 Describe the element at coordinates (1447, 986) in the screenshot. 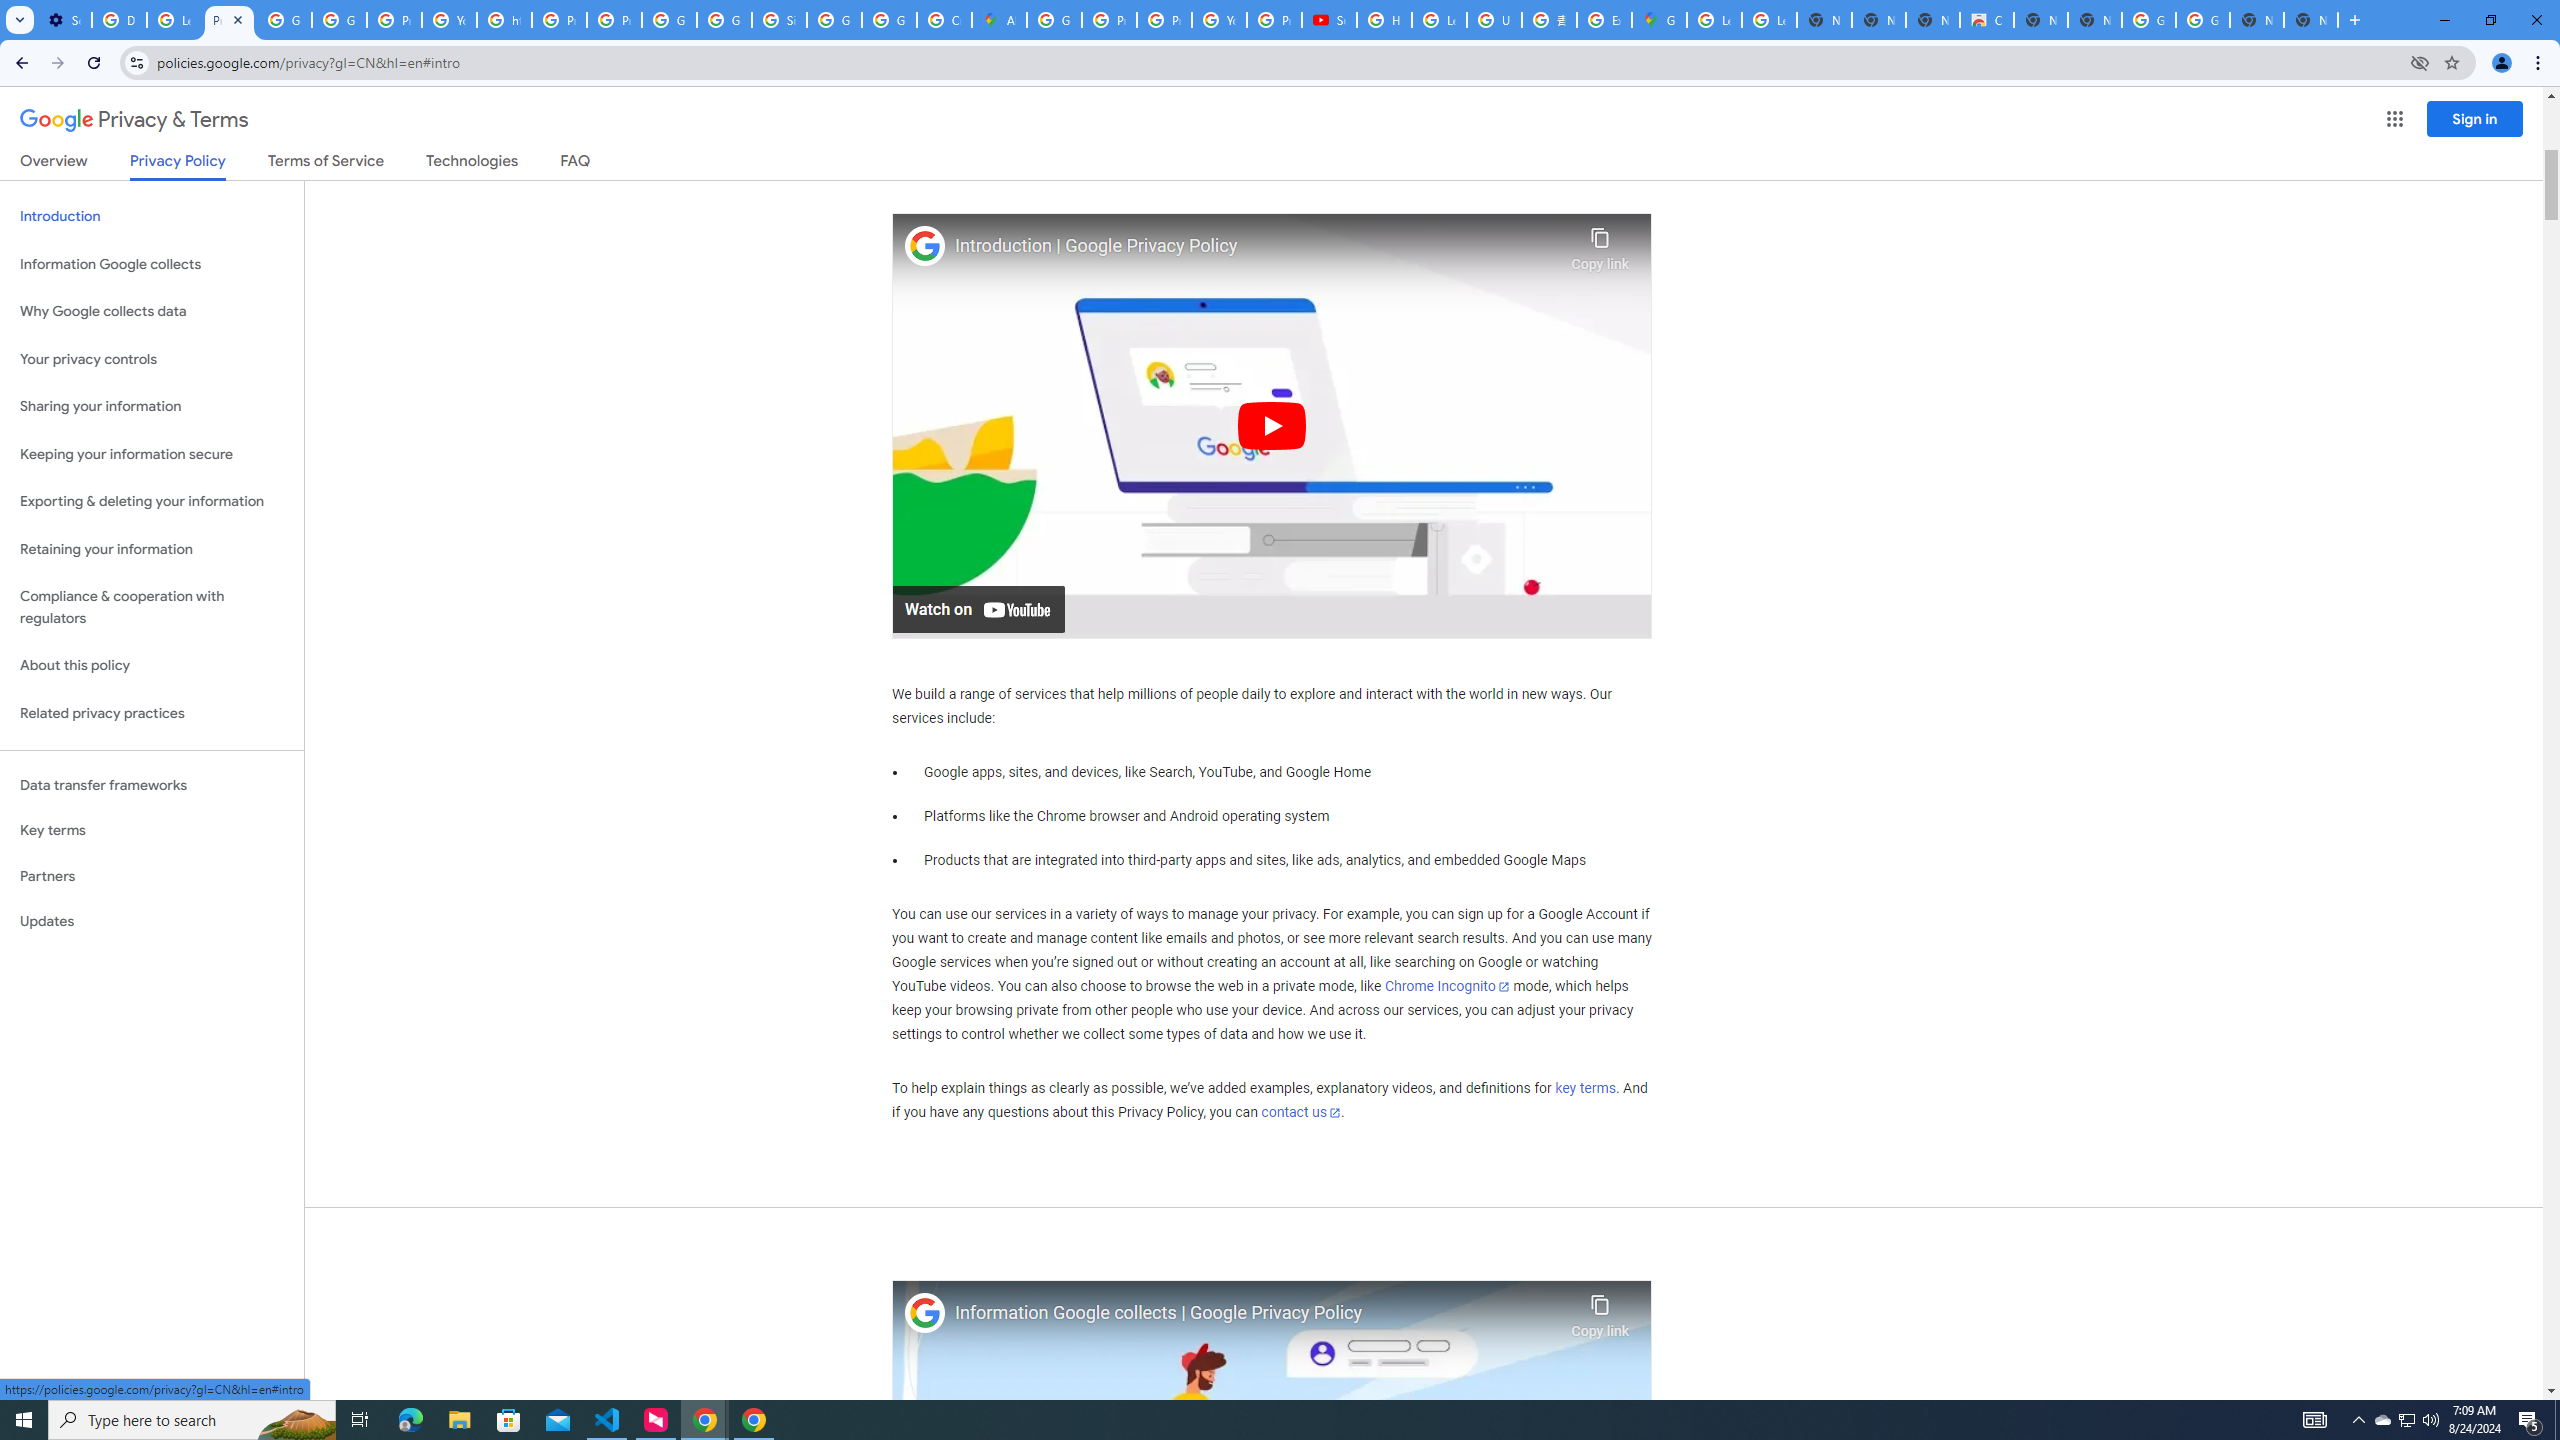

I see `Chrome Incognito` at that location.